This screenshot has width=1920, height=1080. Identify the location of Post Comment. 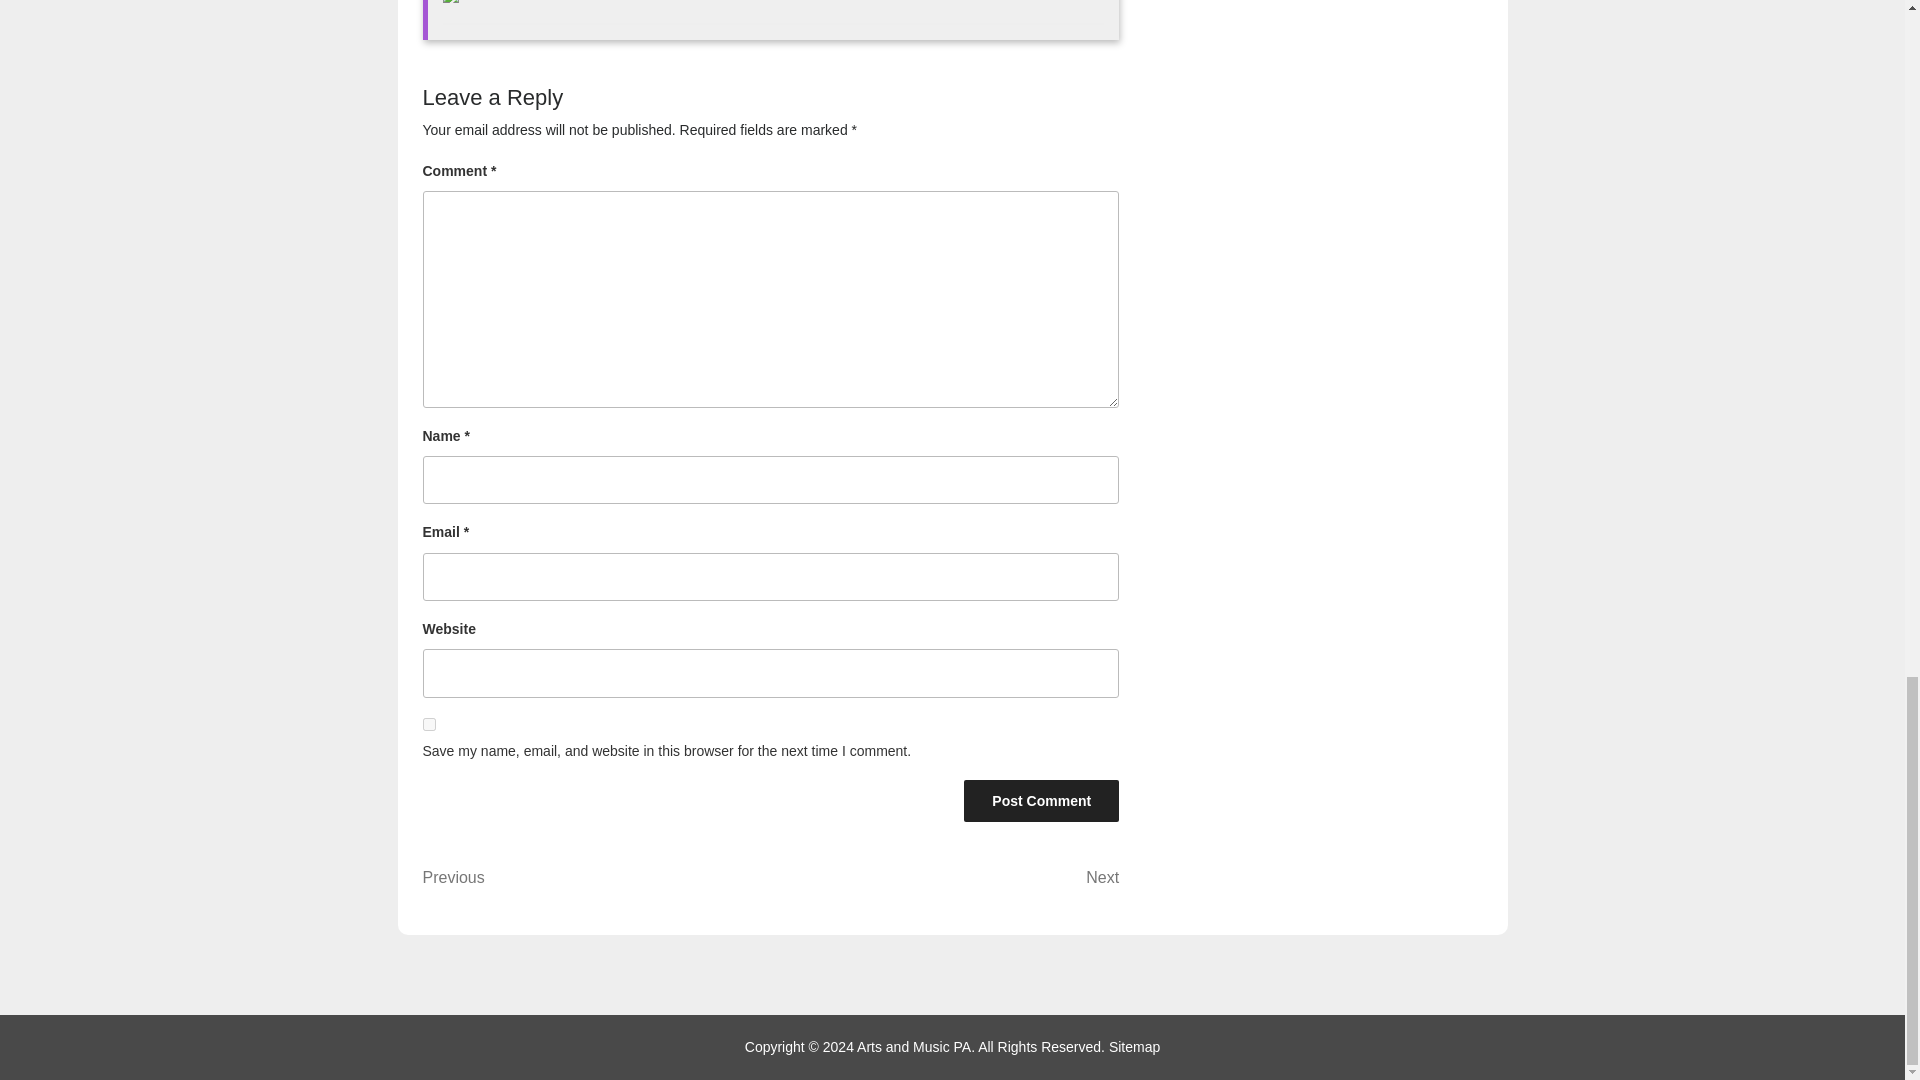
(428, 724).